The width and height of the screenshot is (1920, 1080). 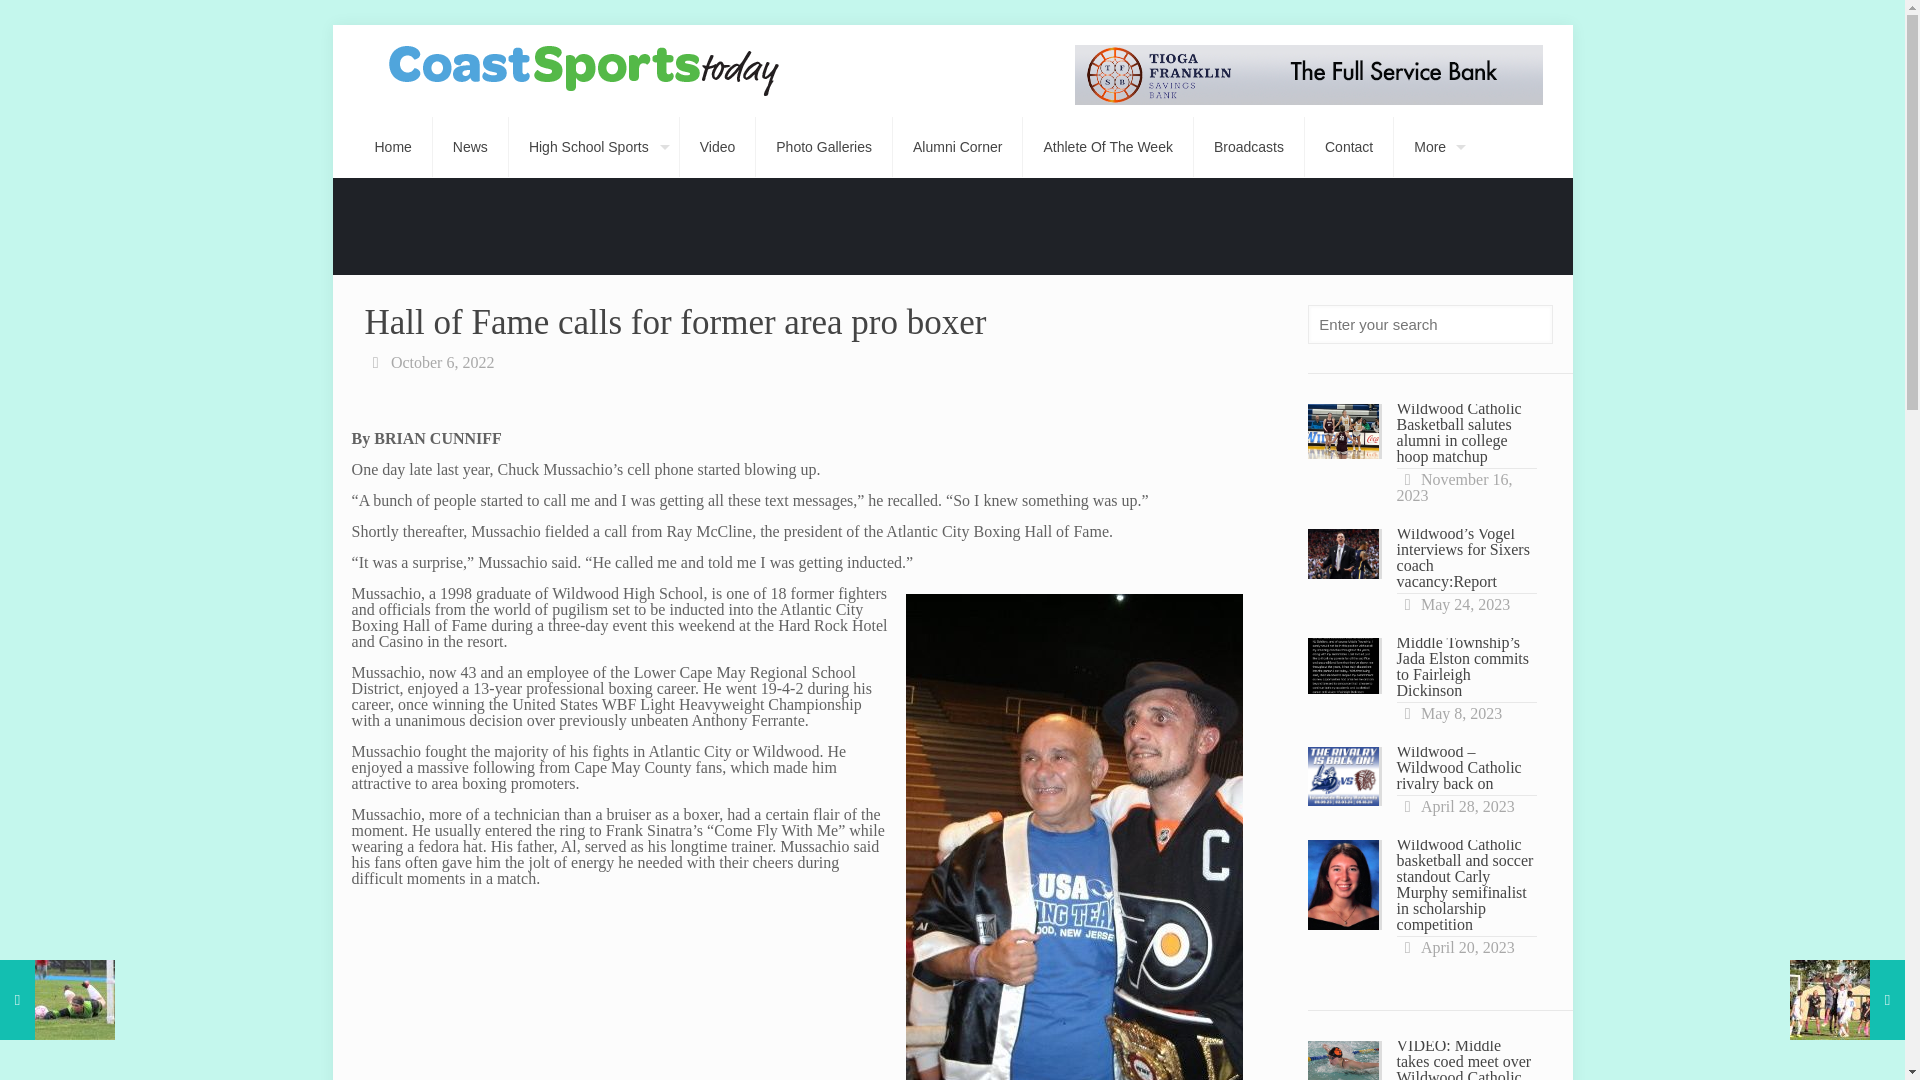 What do you see at coordinates (958, 146) in the screenshot?
I see `Alumni Corner` at bounding box center [958, 146].